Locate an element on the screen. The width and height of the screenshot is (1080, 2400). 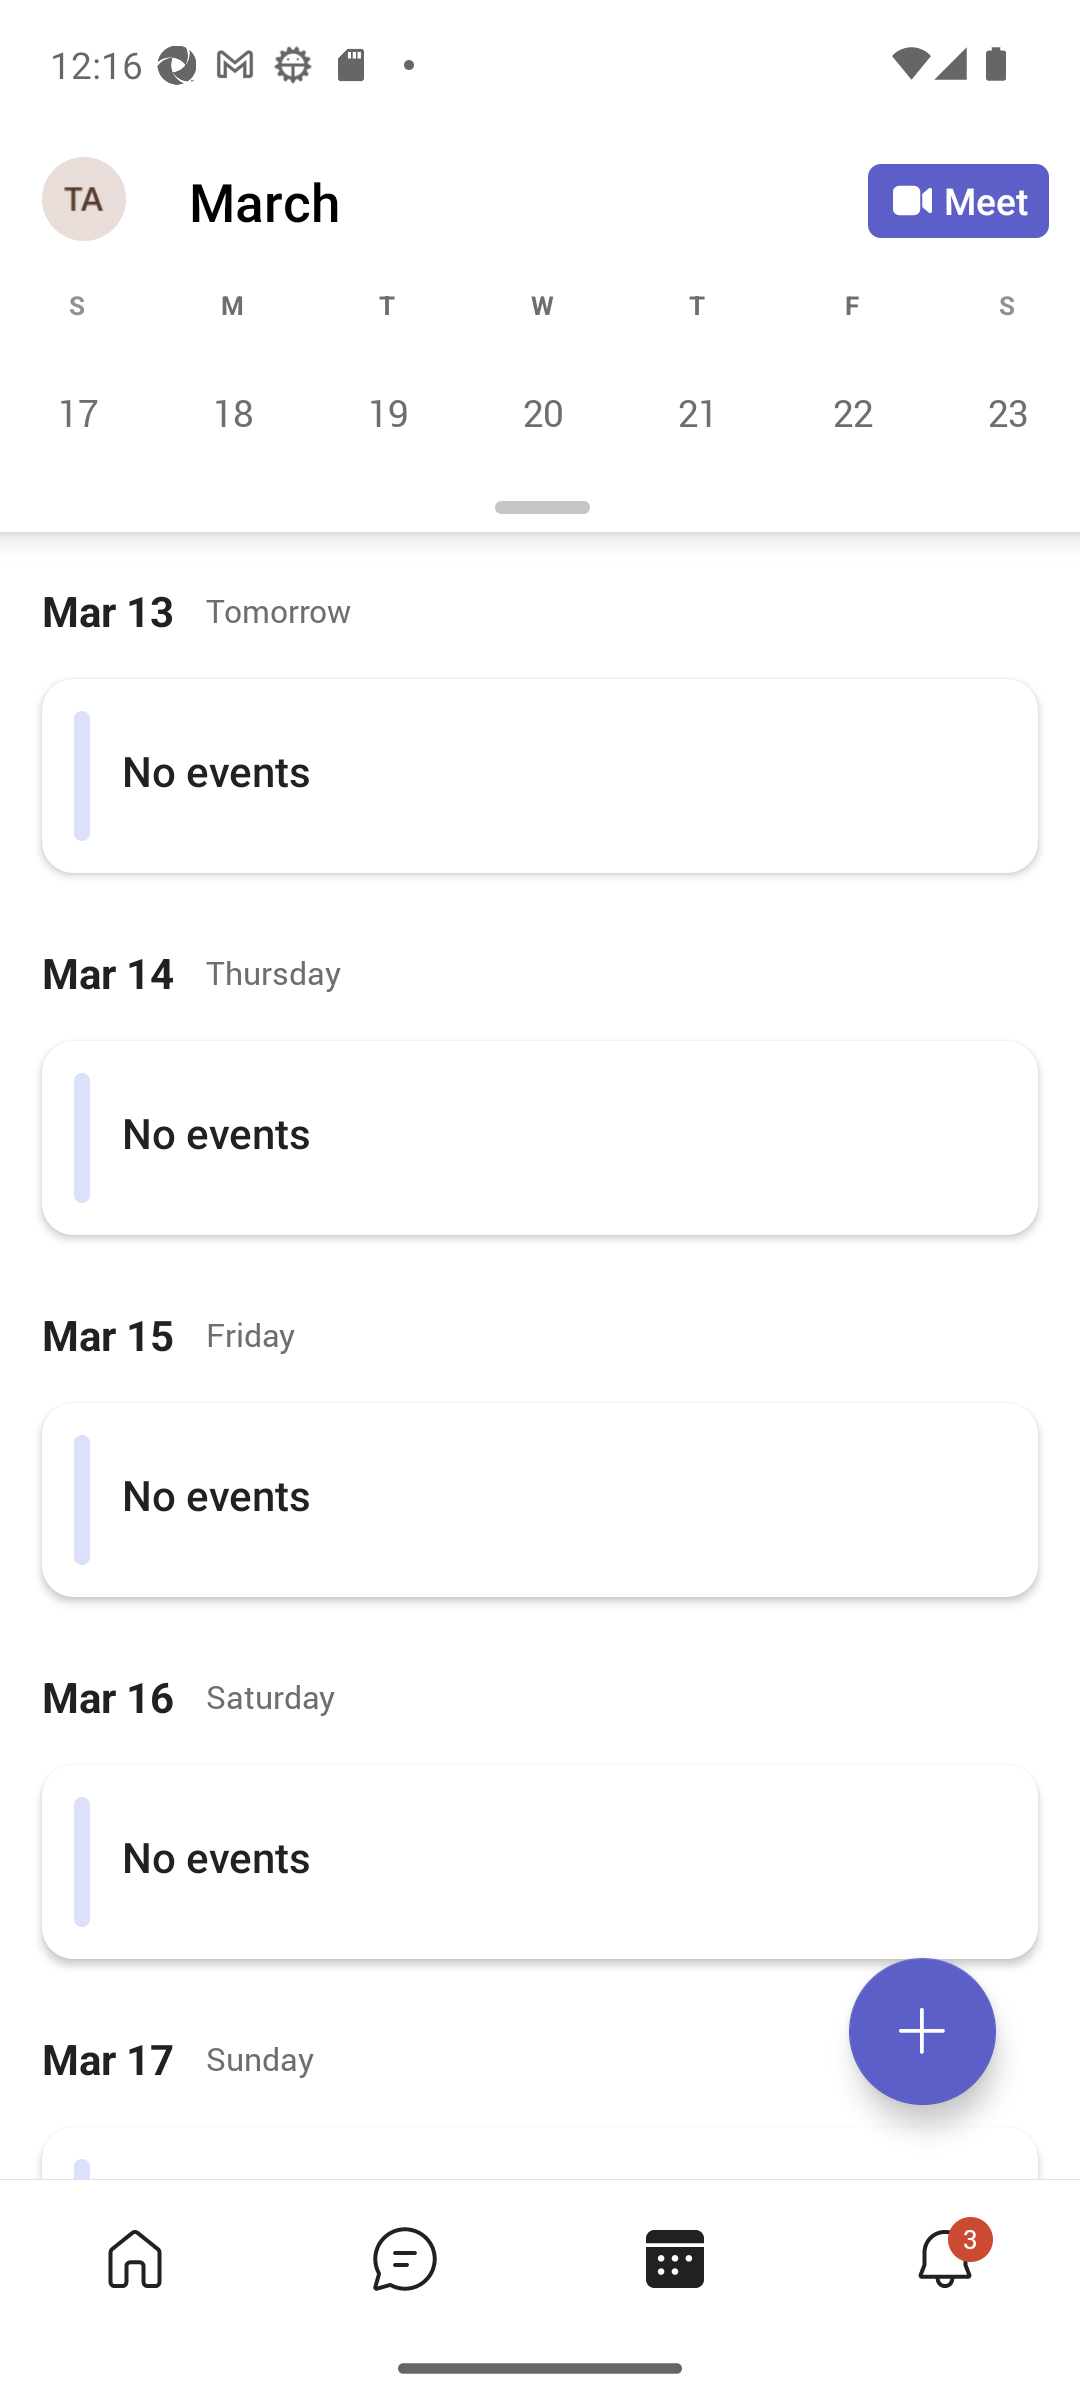
Sunday, March 17 17 is located at coordinates (78, 412).